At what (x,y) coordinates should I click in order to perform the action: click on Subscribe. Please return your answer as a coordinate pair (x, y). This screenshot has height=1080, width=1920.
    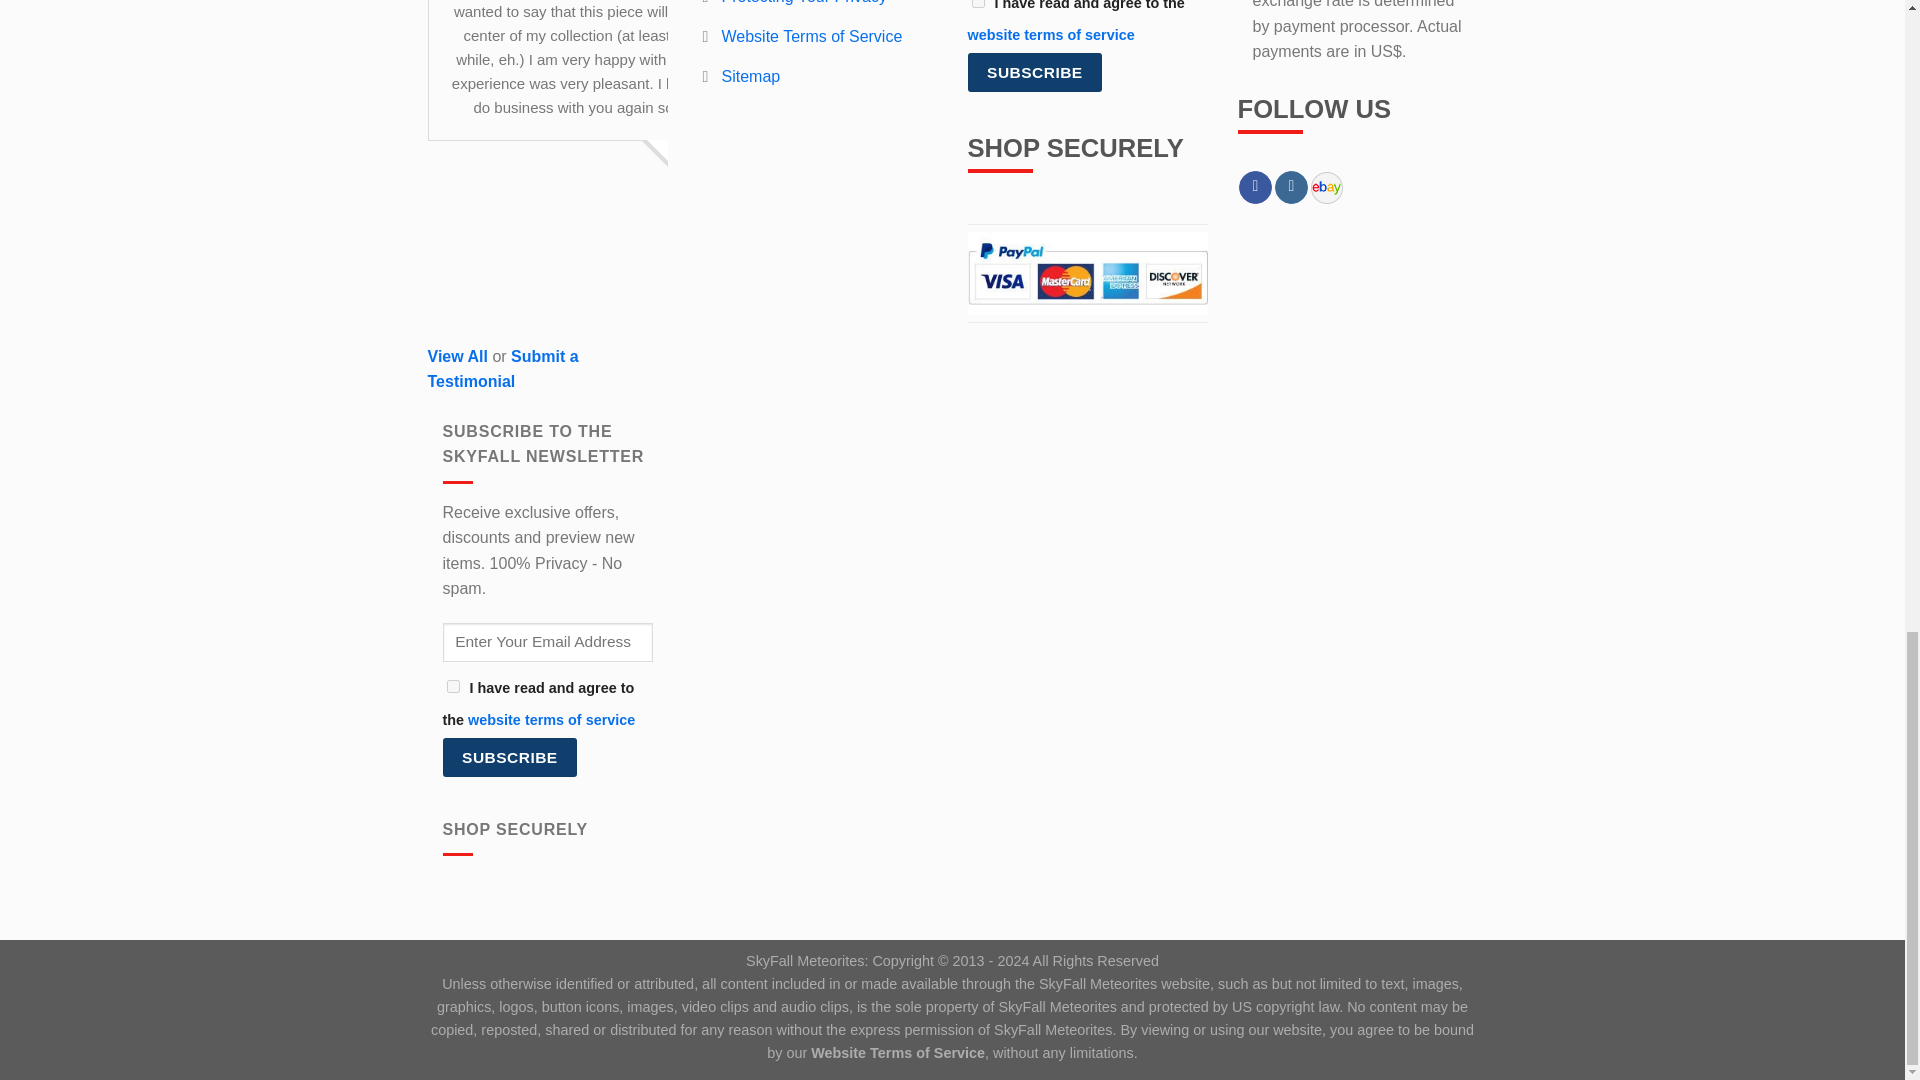
    Looking at the image, I should click on (1034, 72).